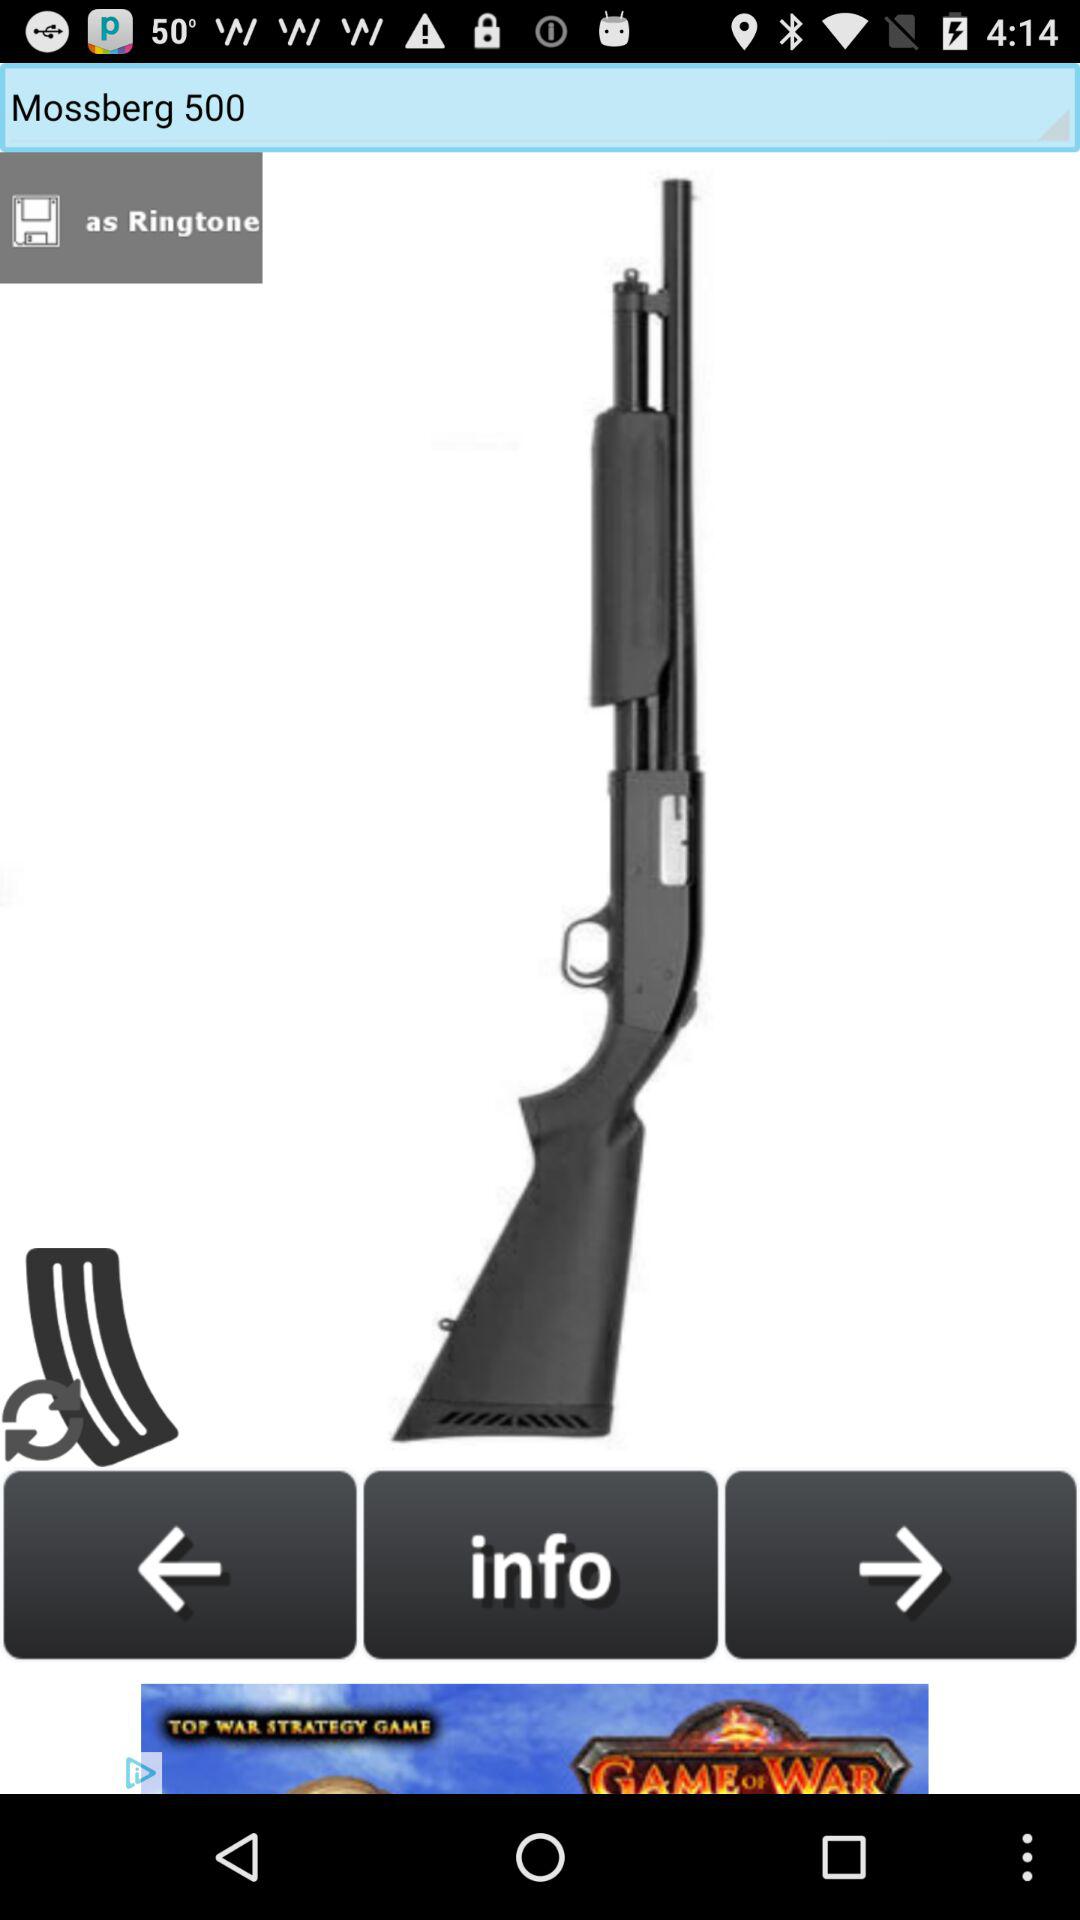  What do you see at coordinates (540, 1564) in the screenshot?
I see `view information` at bounding box center [540, 1564].